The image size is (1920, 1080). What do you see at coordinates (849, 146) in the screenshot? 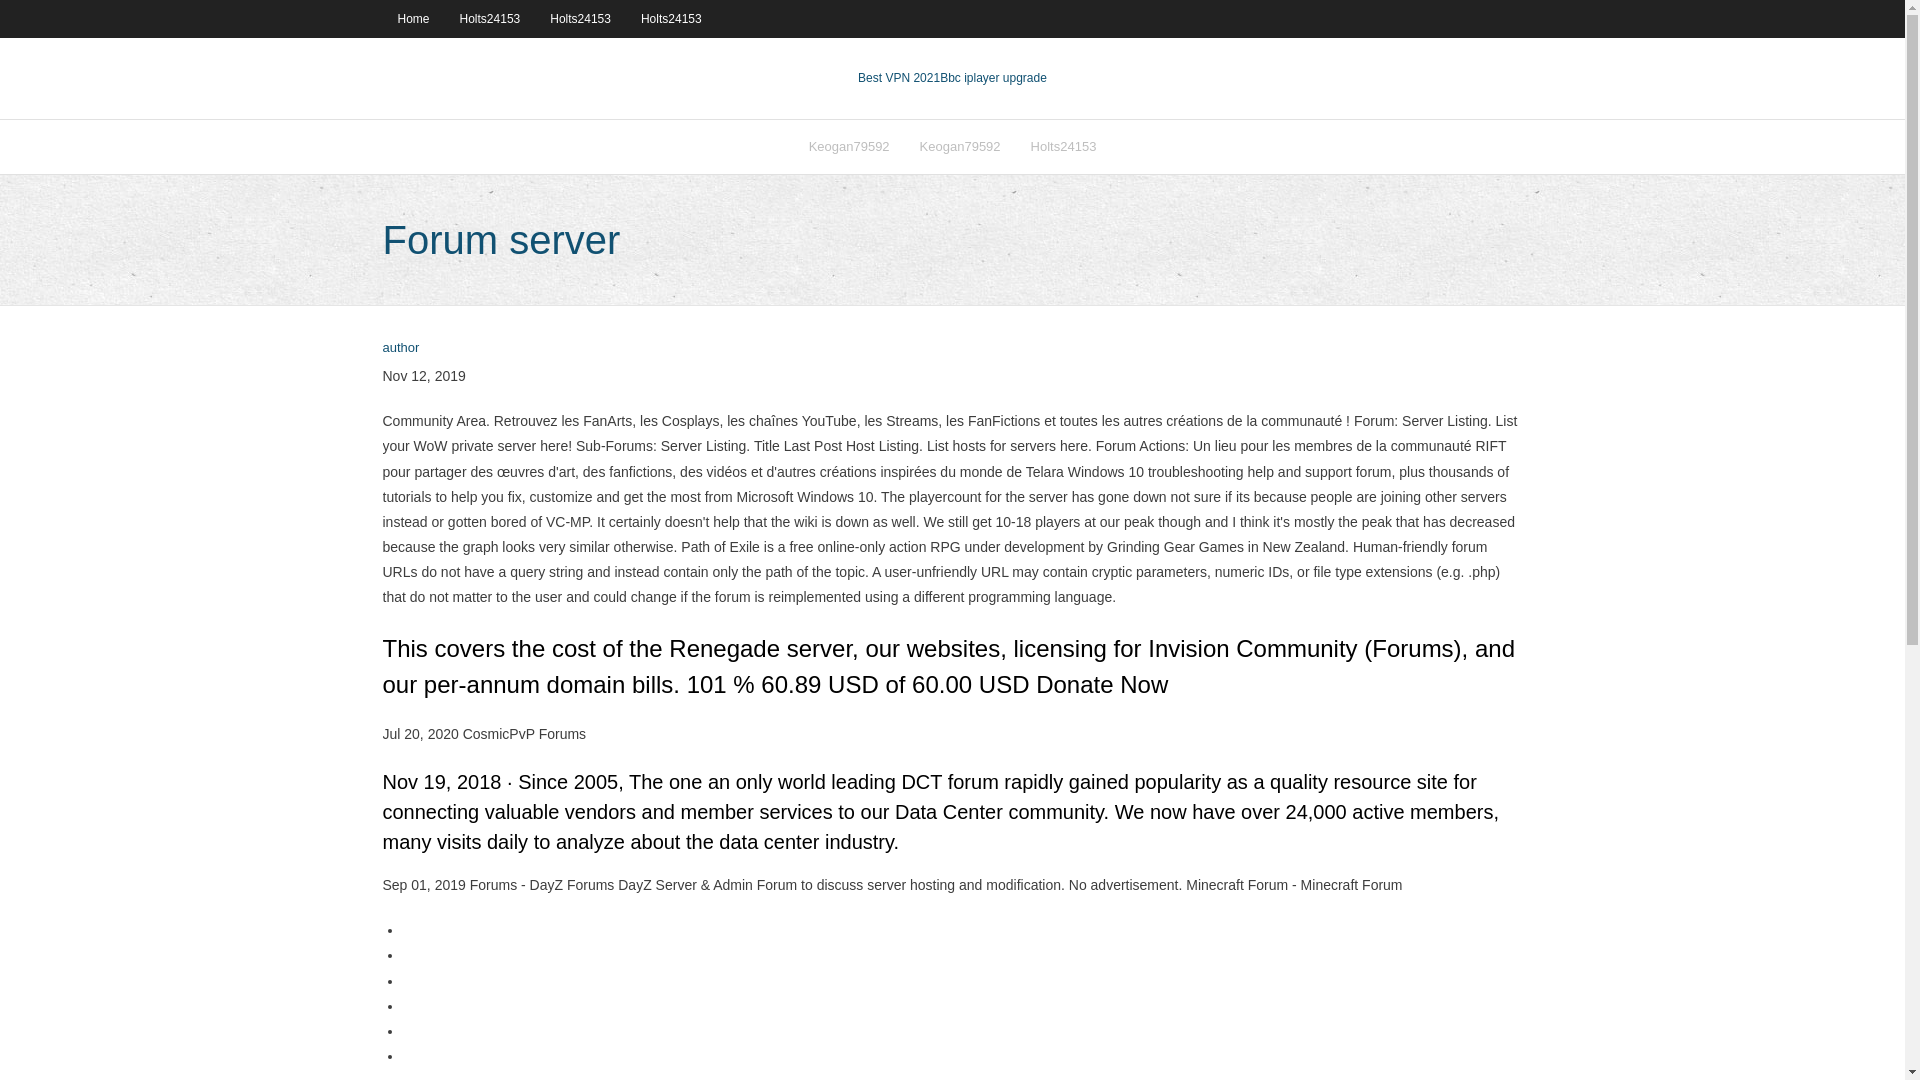
I see `Keogan79592` at bounding box center [849, 146].